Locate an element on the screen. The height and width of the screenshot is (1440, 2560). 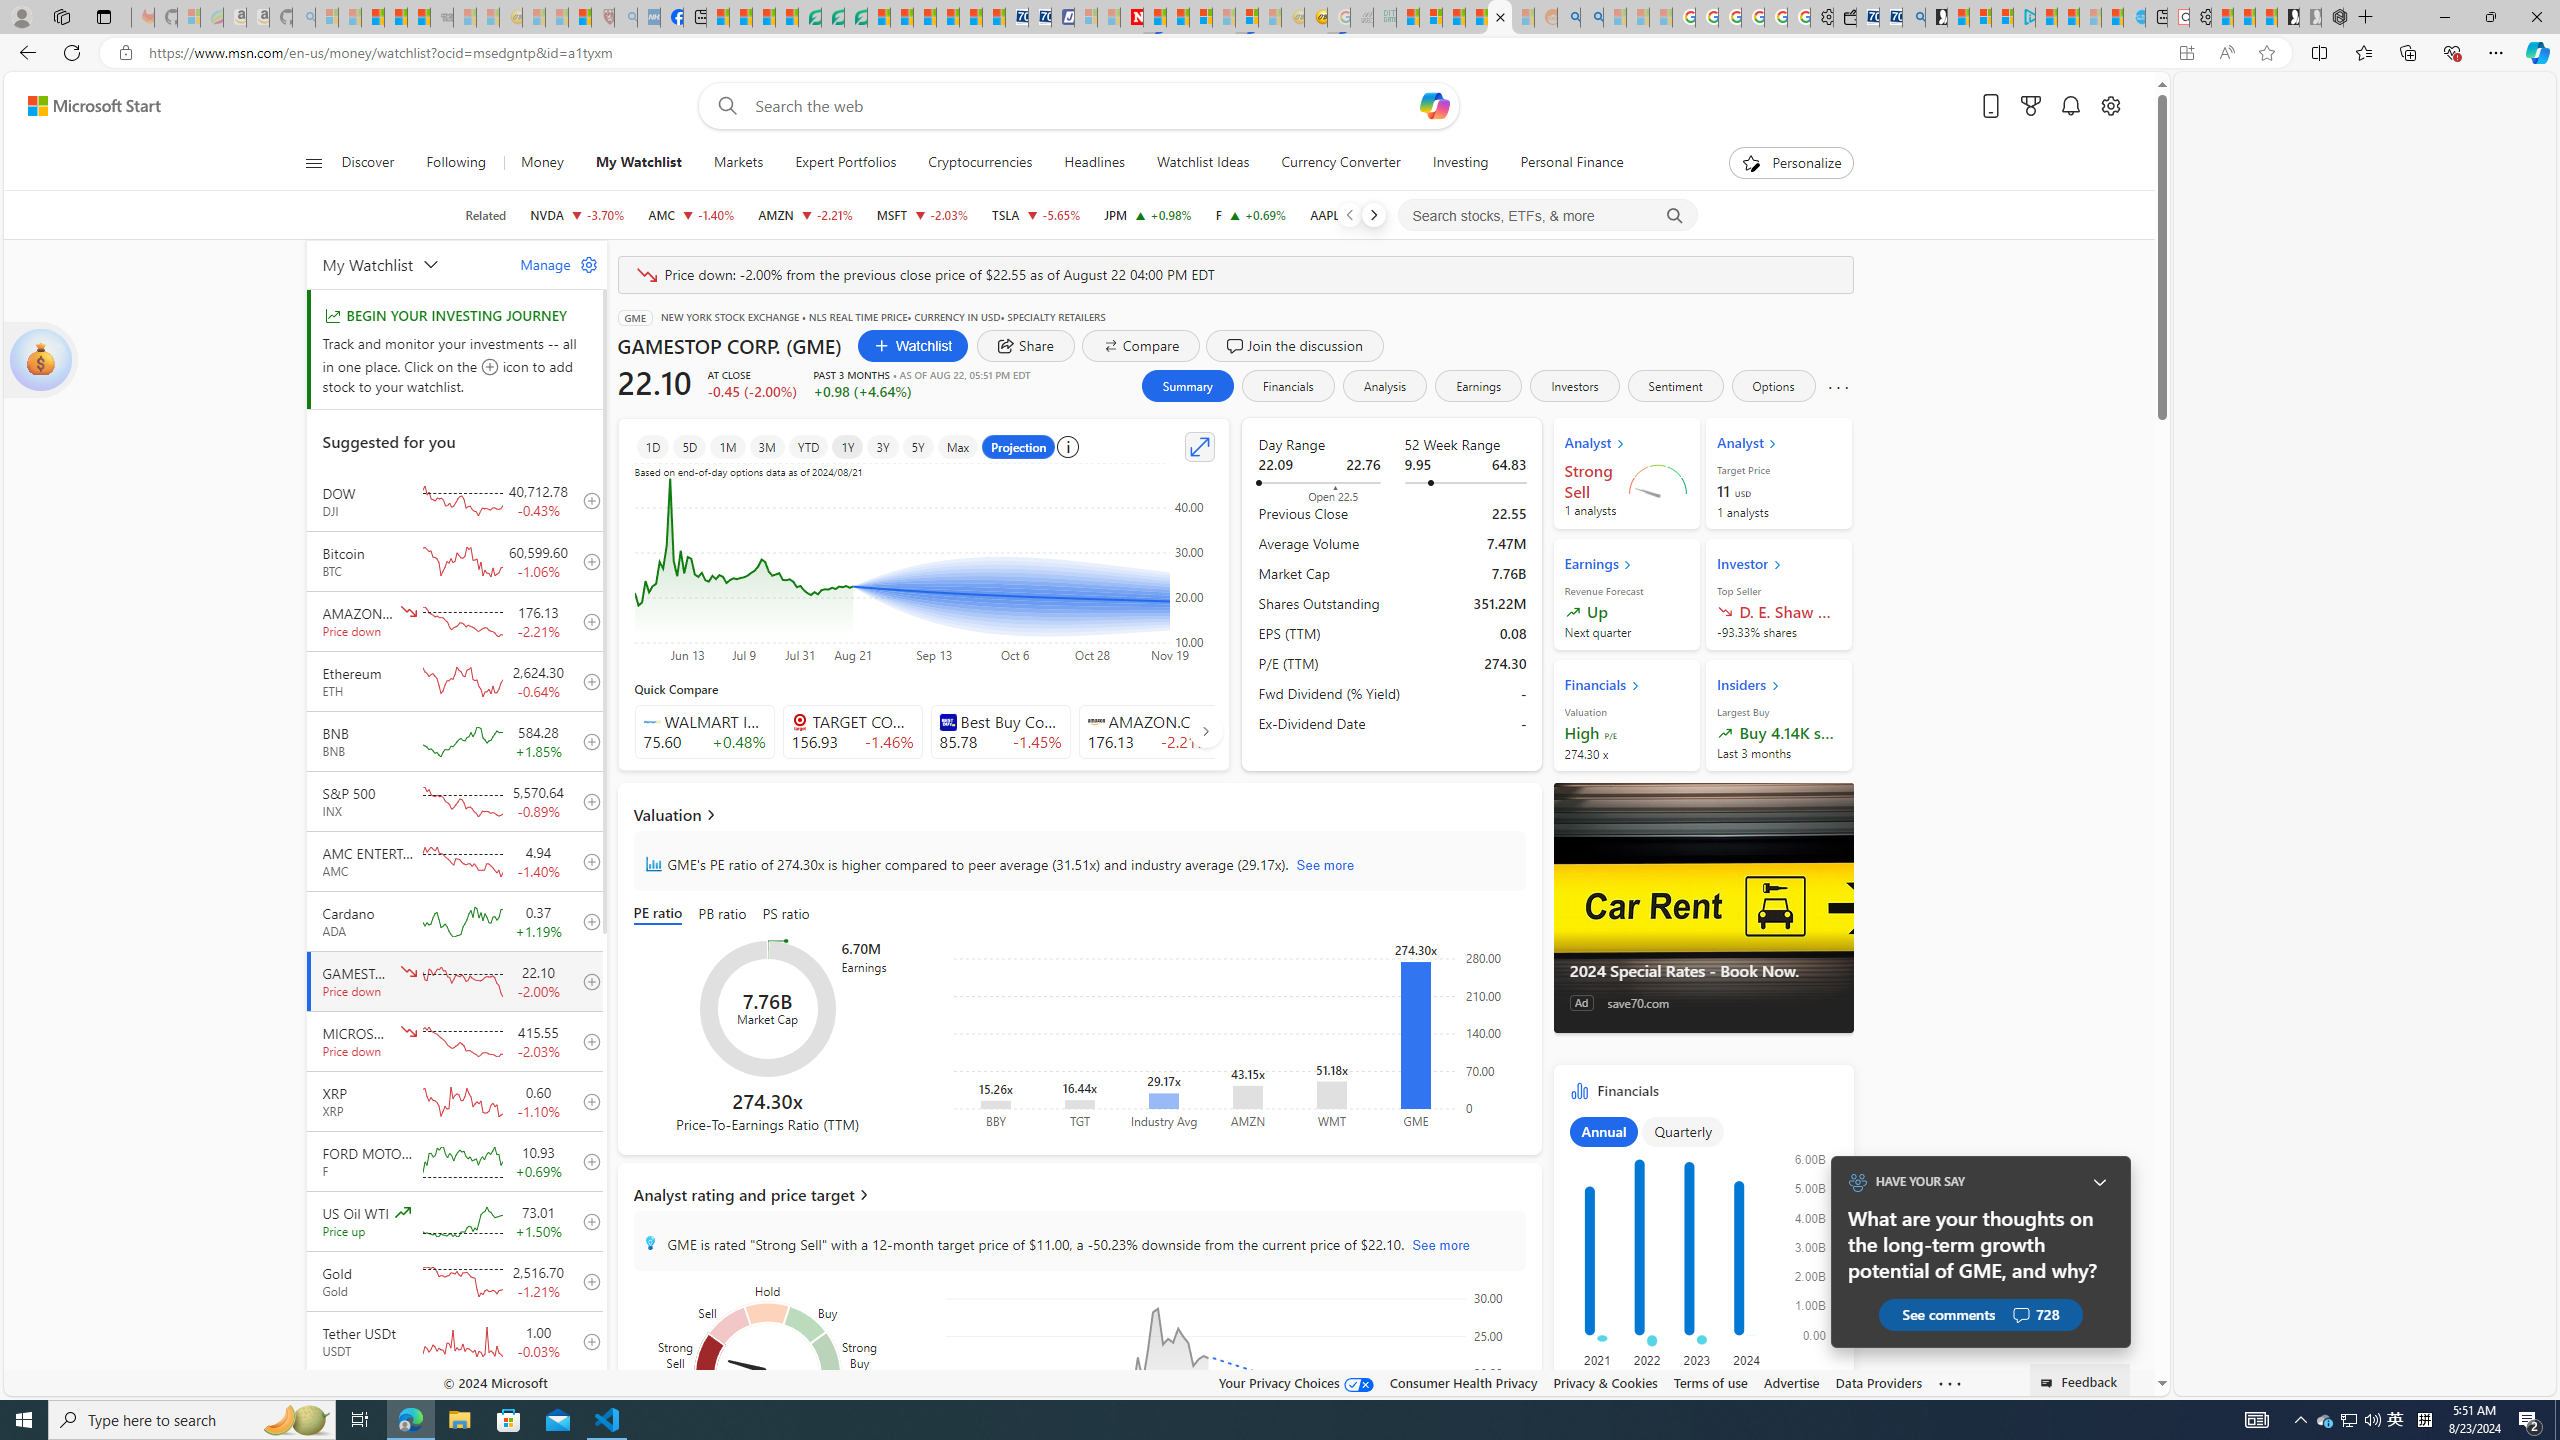
Cryptocurrencies is located at coordinates (980, 163).